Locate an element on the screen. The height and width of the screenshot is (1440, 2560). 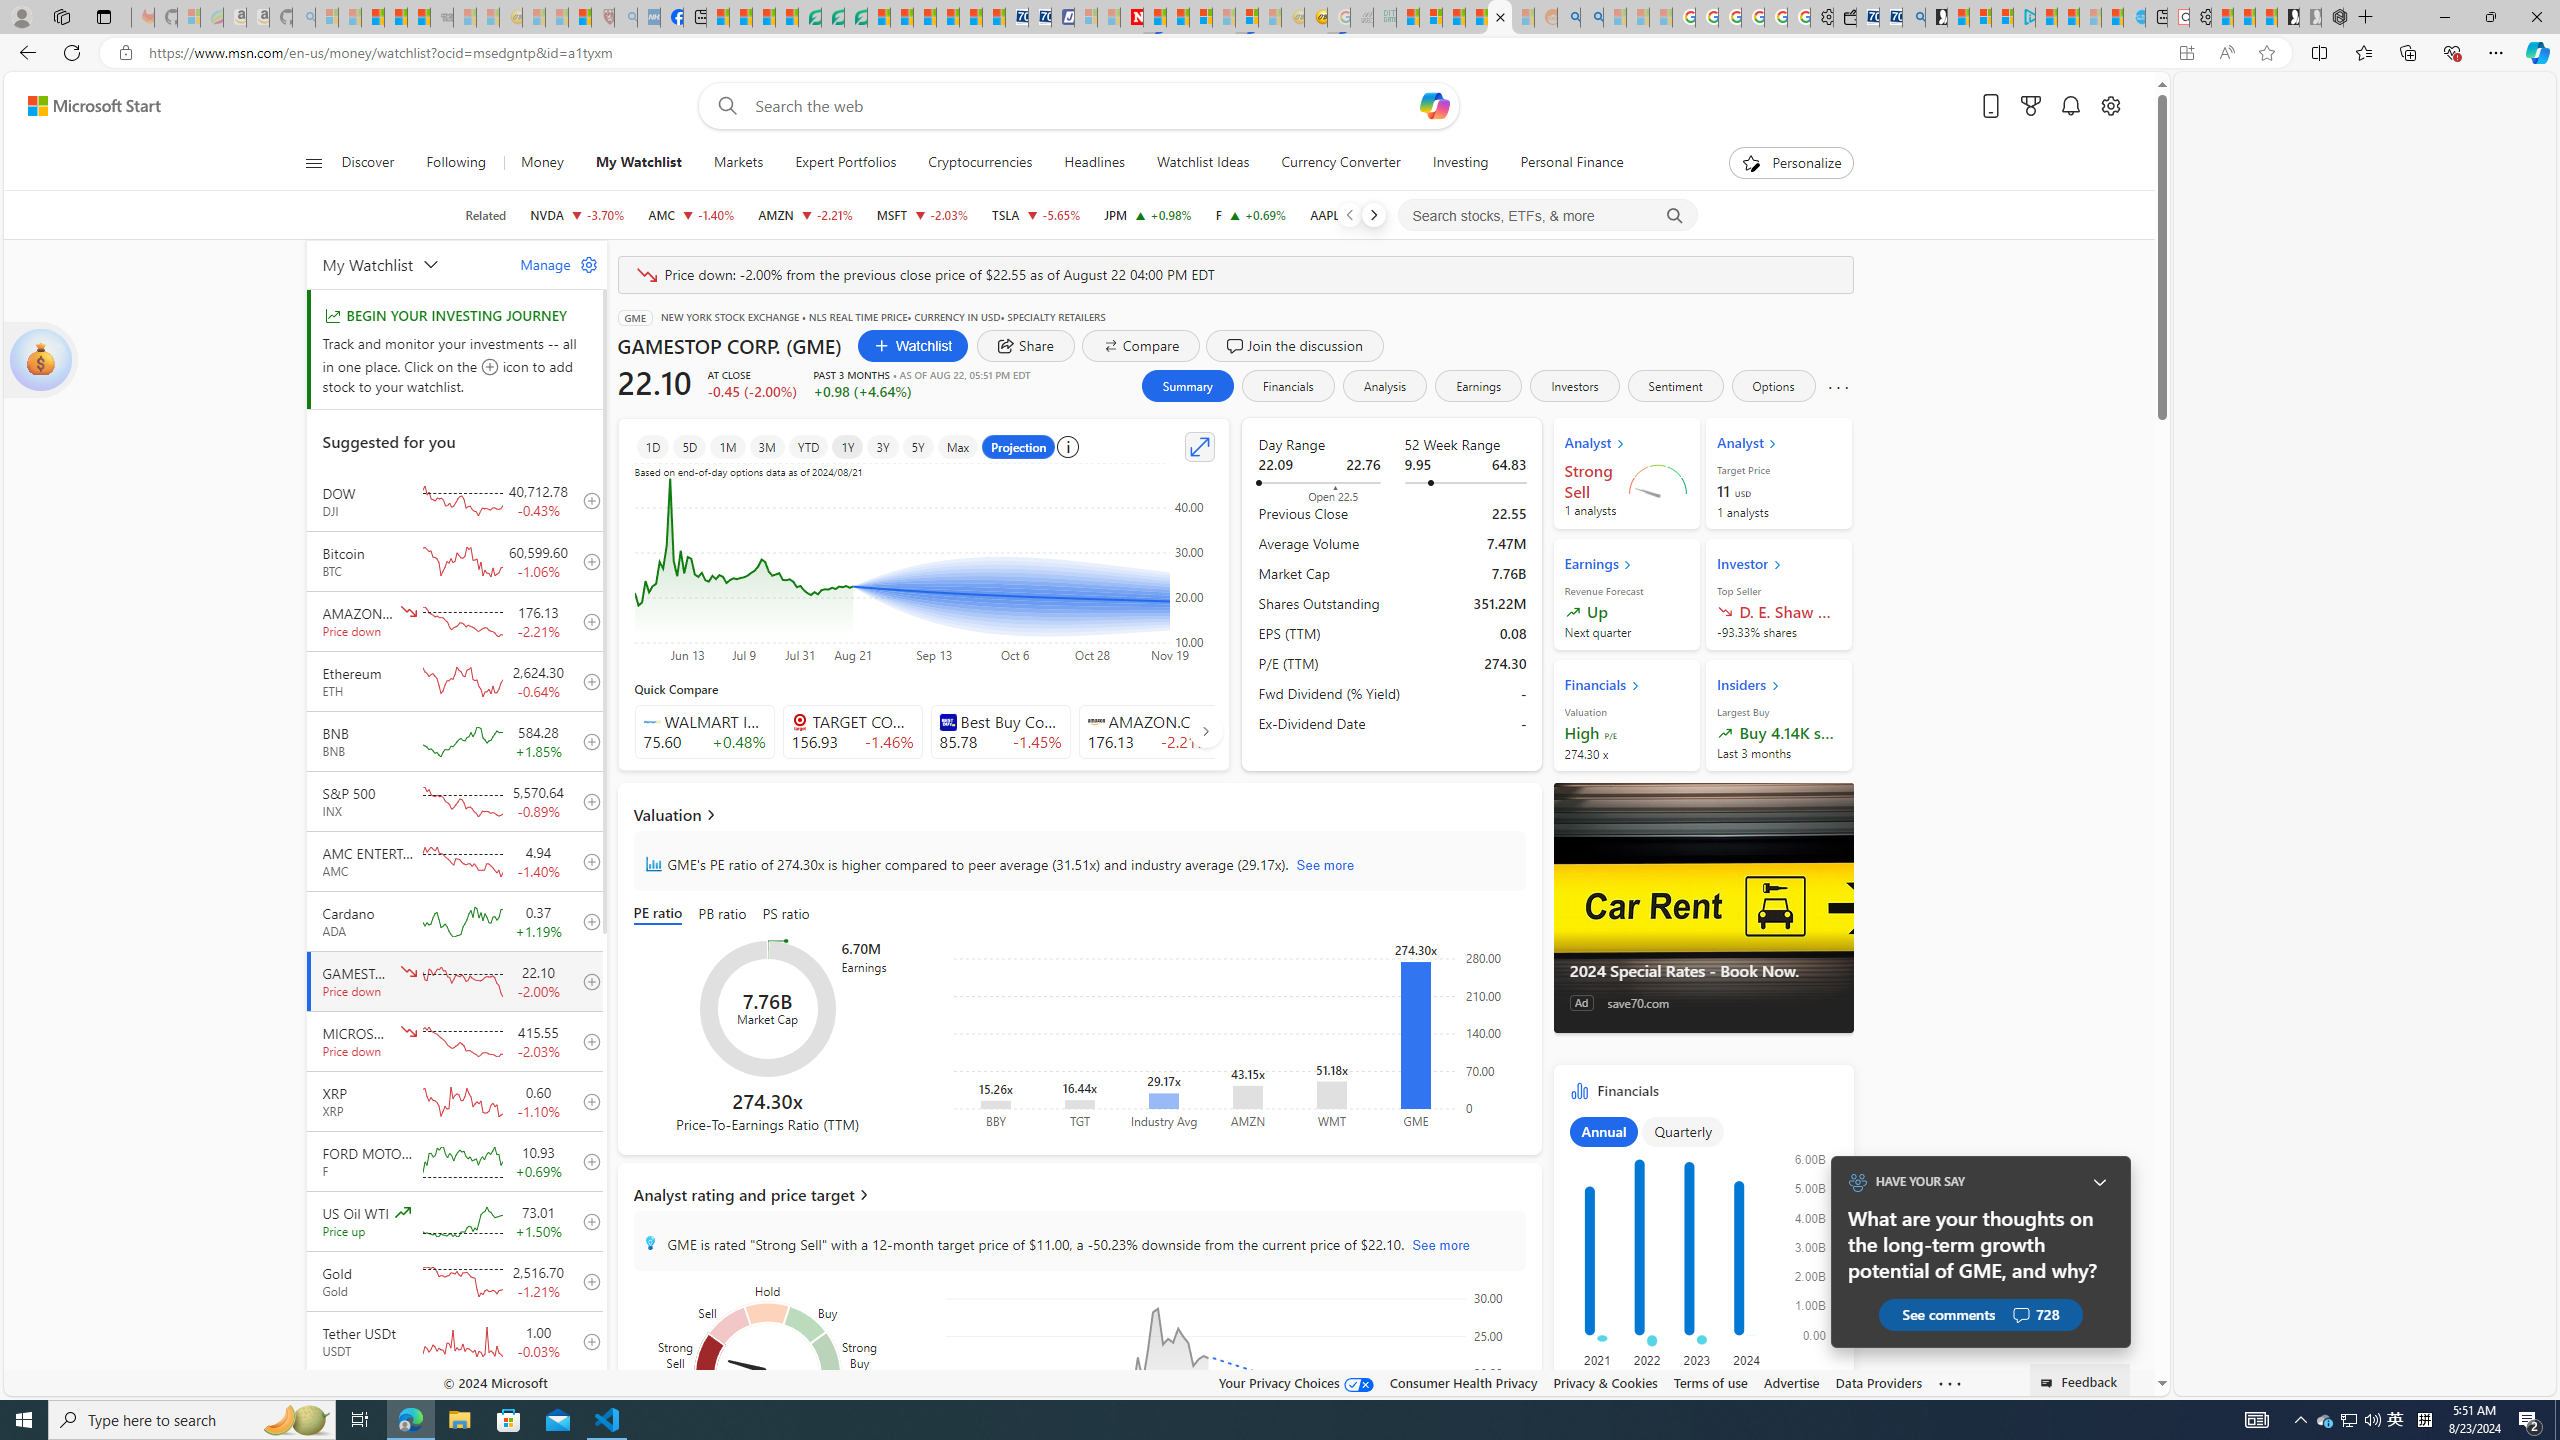
Cryptocurrencies is located at coordinates (980, 163).